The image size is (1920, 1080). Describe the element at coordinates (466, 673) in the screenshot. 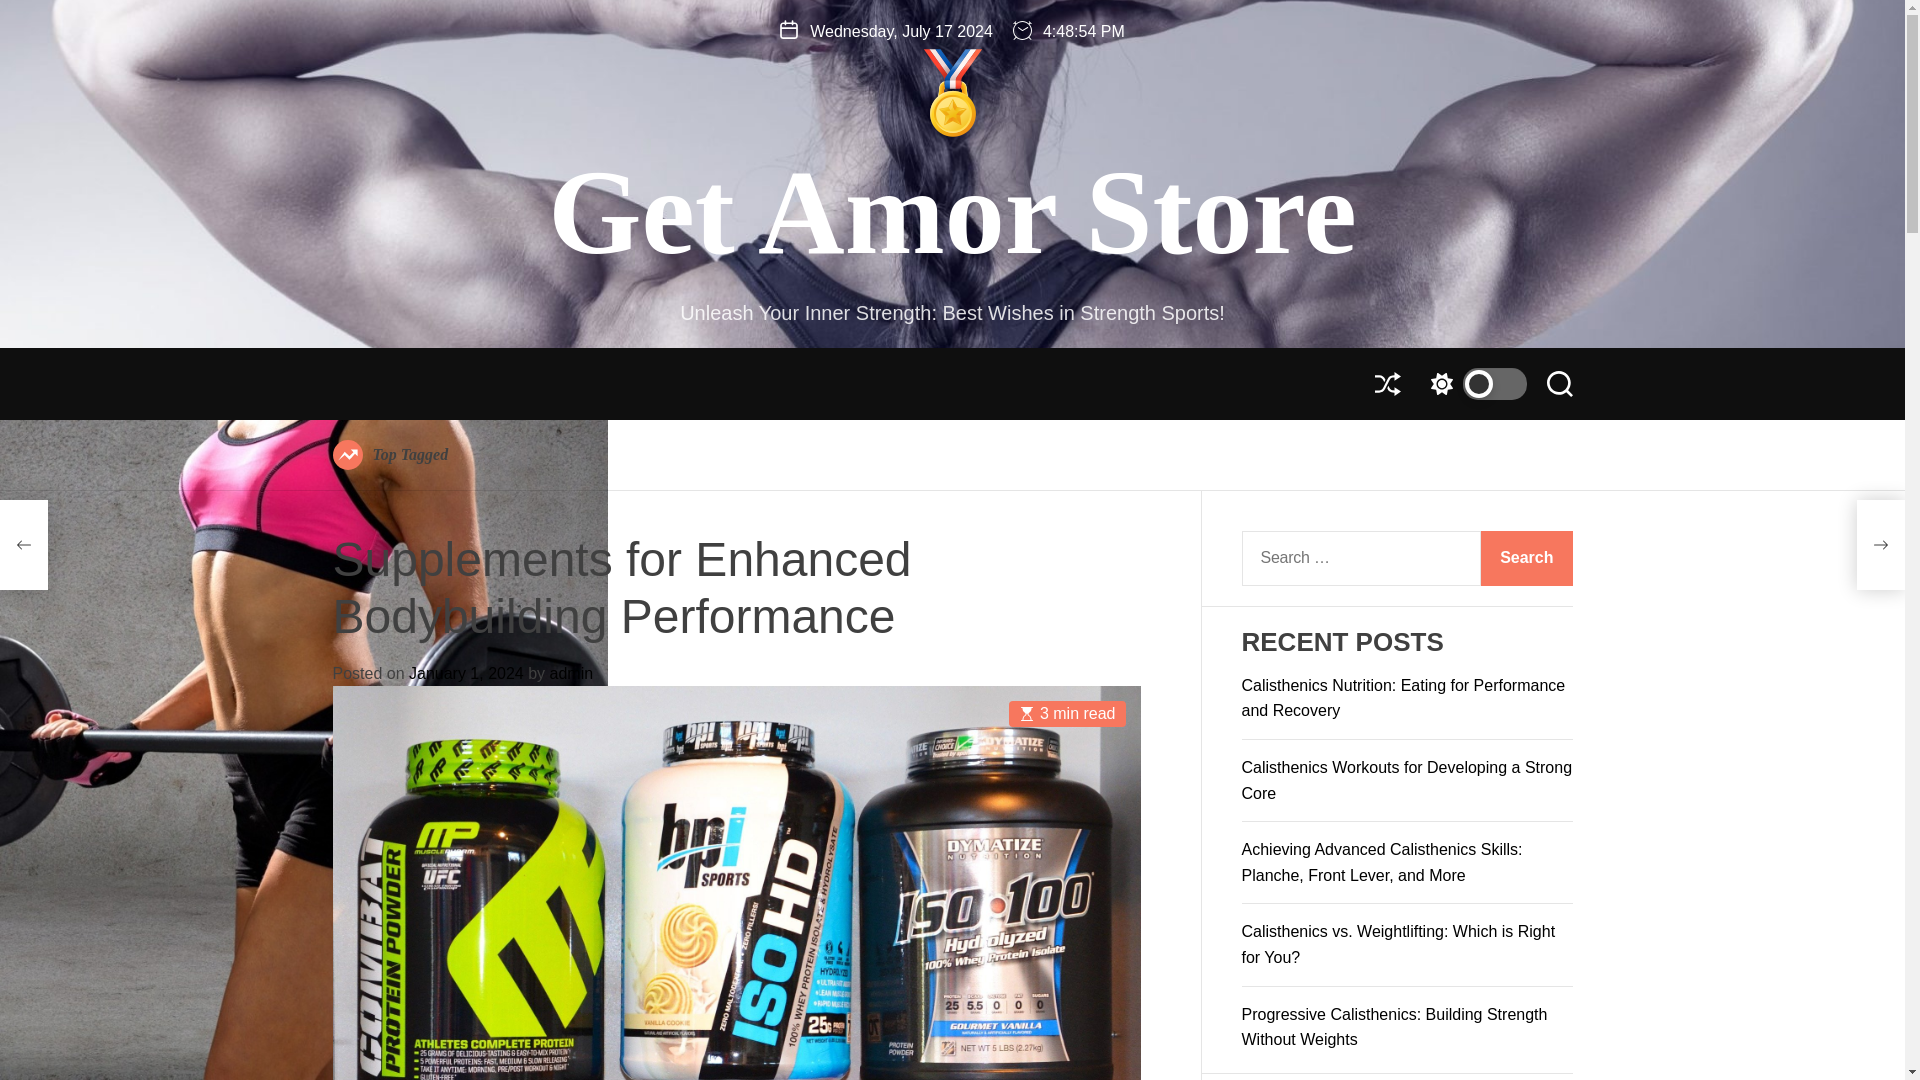

I see `January 1, 2024` at that location.